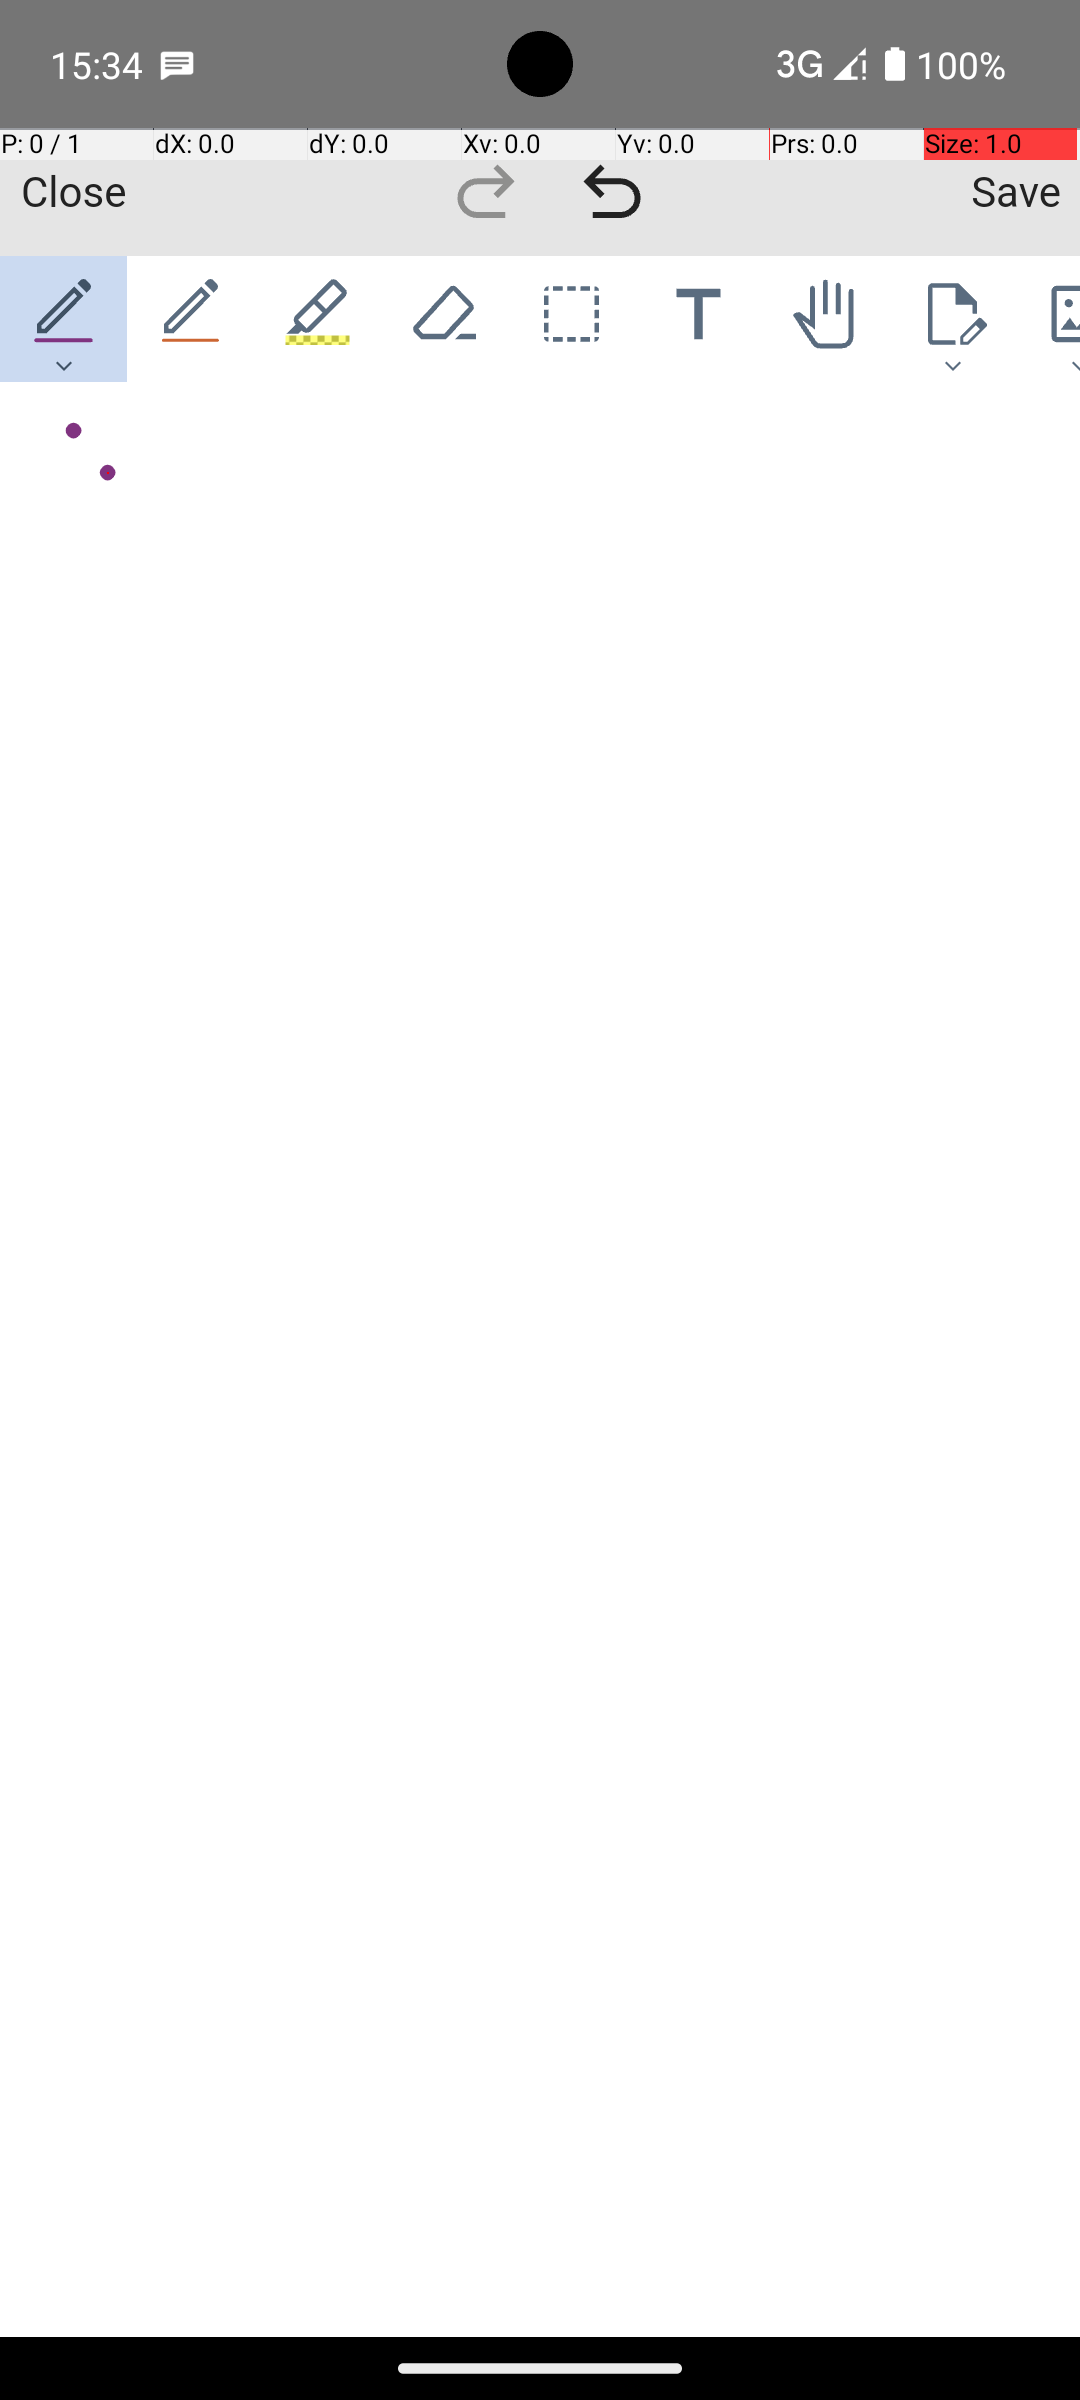  Describe the element at coordinates (108, 474) in the screenshot. I see `Enable sound-based exploration` at that location.